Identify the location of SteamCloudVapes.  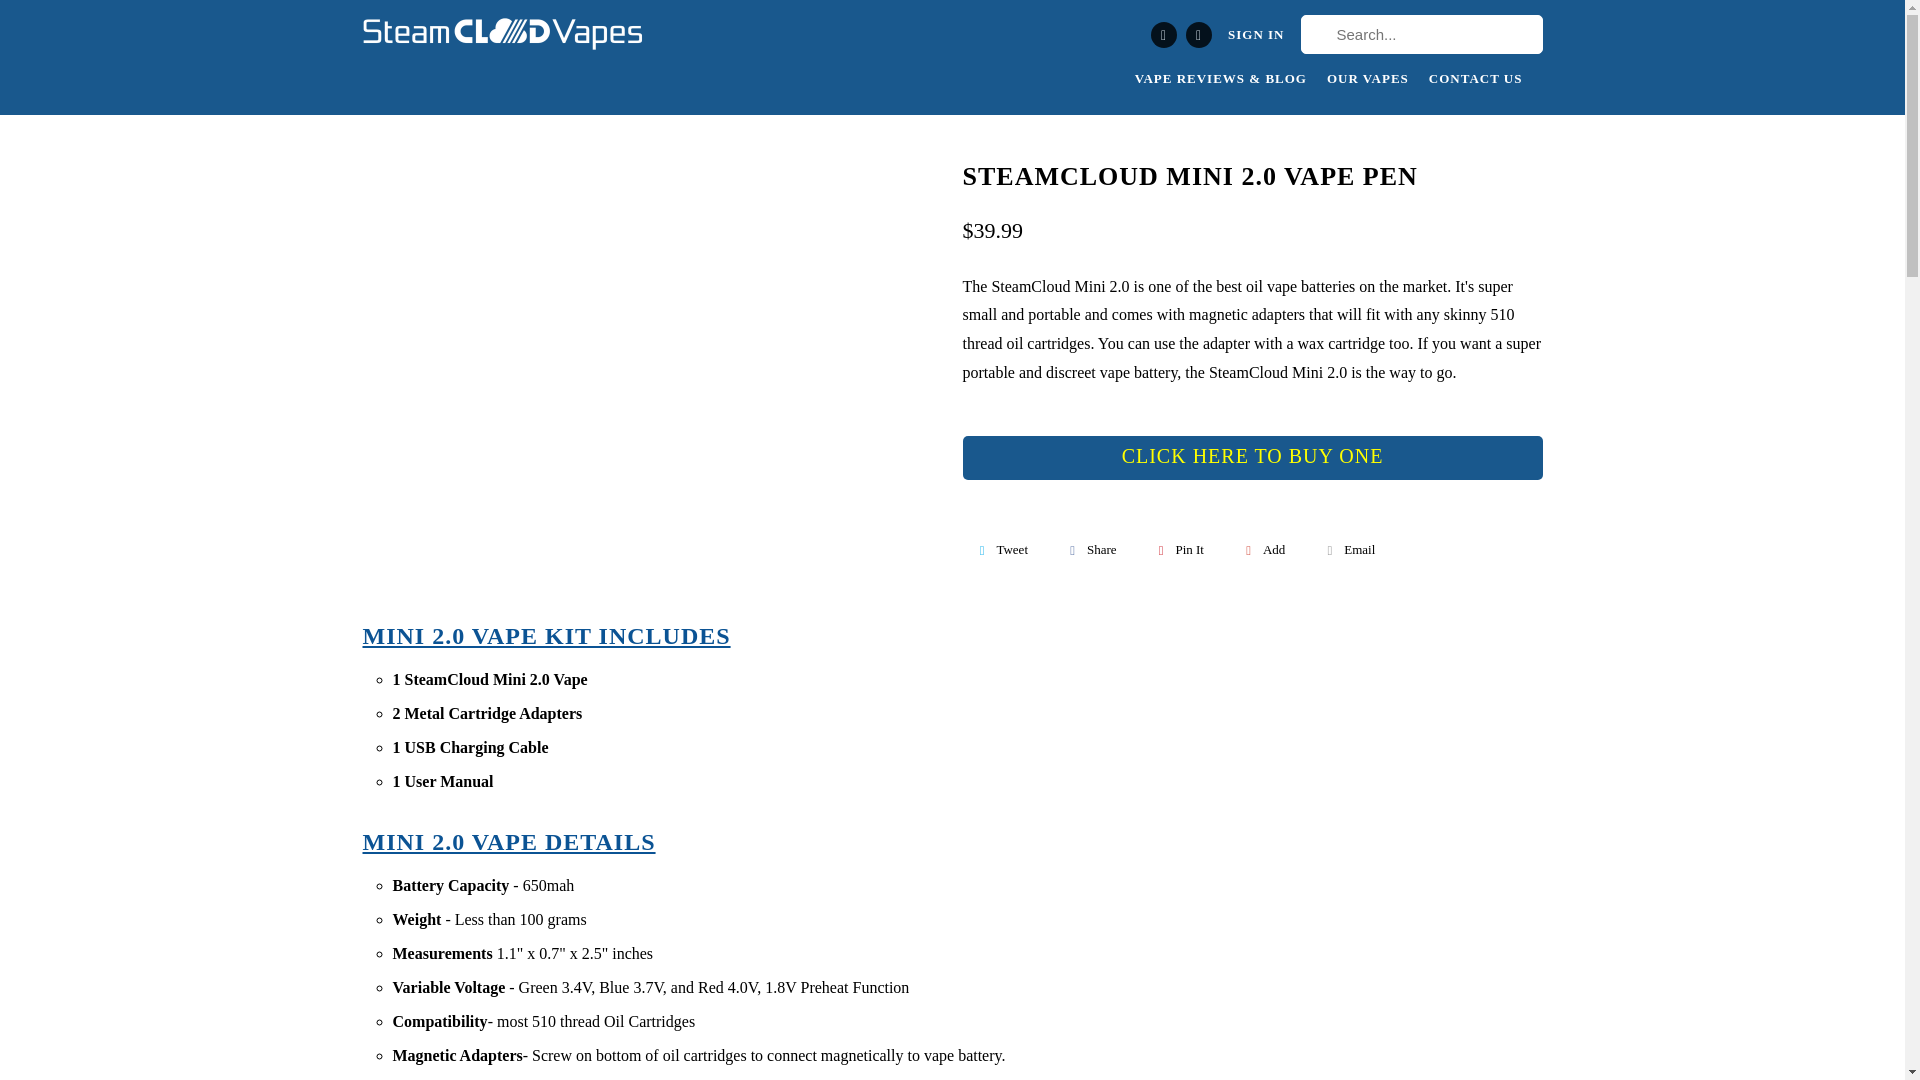
(502, 38).